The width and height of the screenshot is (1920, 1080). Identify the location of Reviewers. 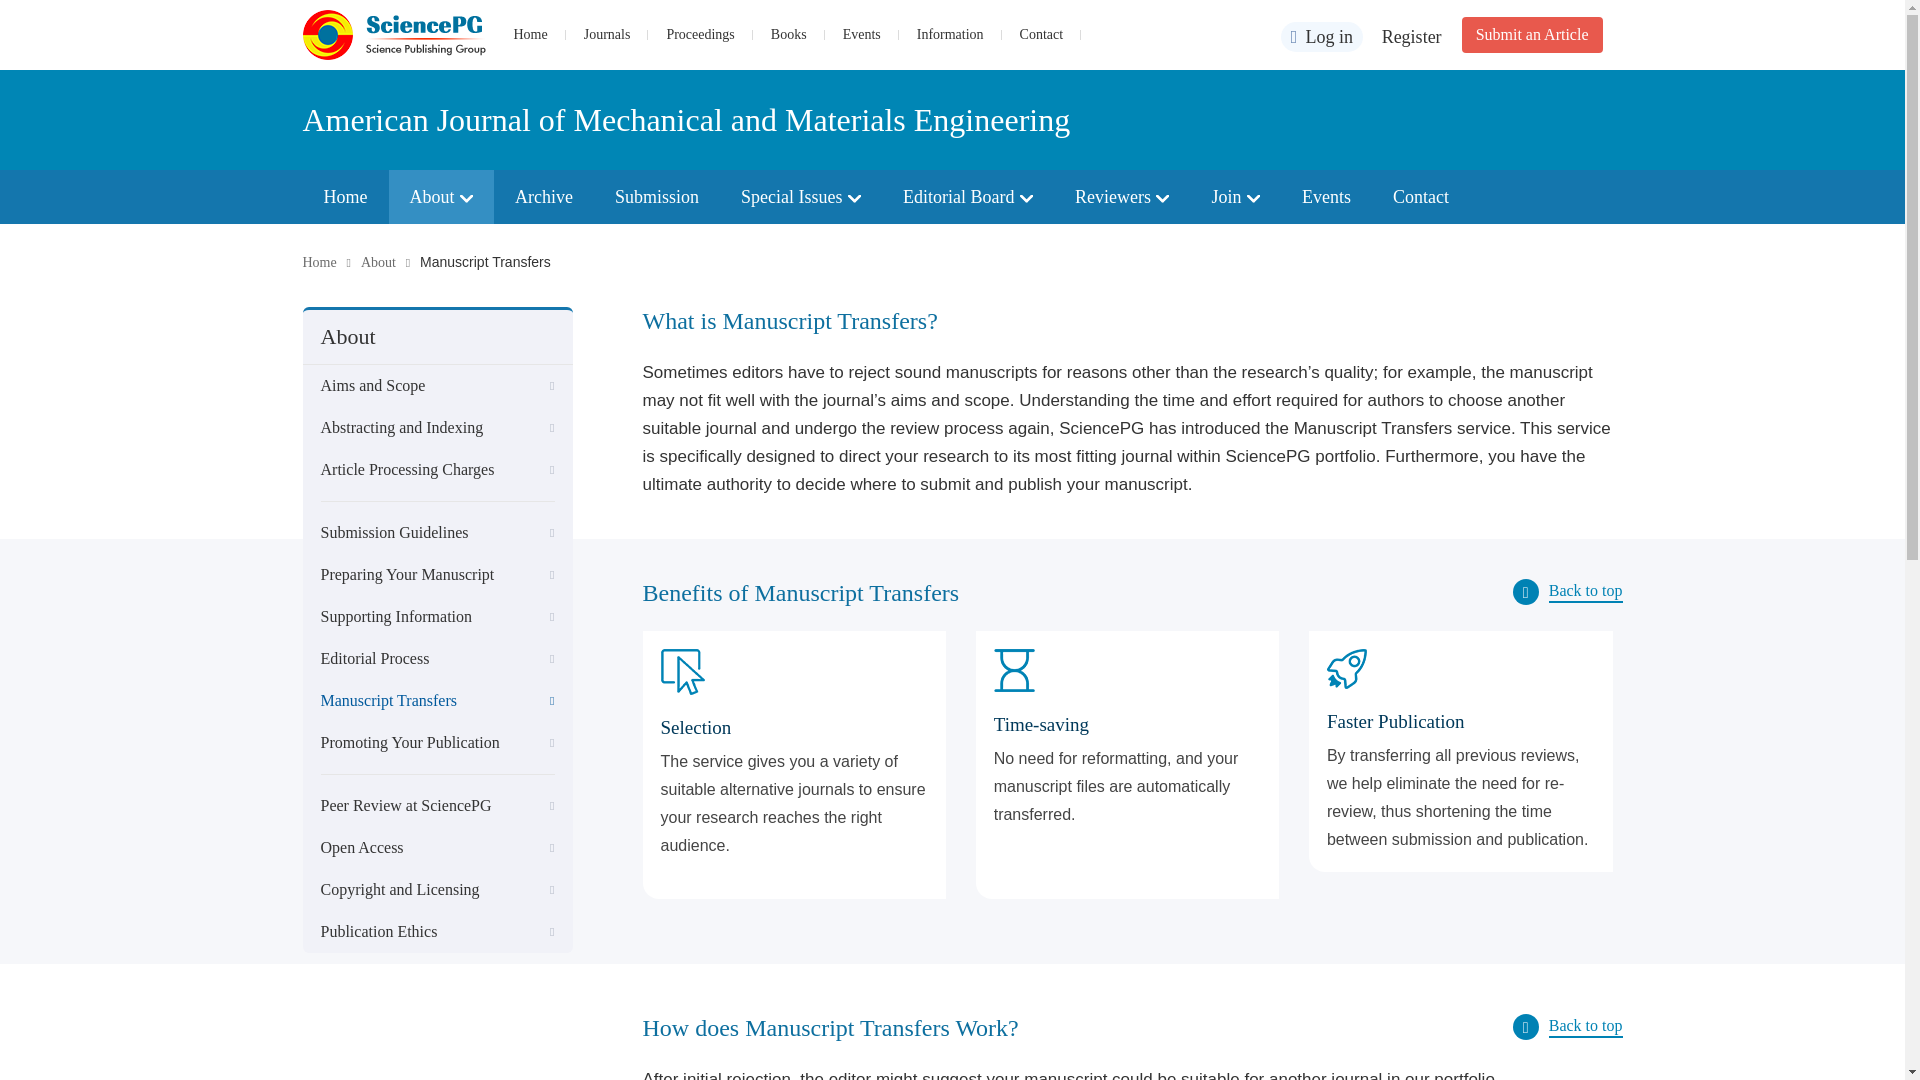
(1122, 196).